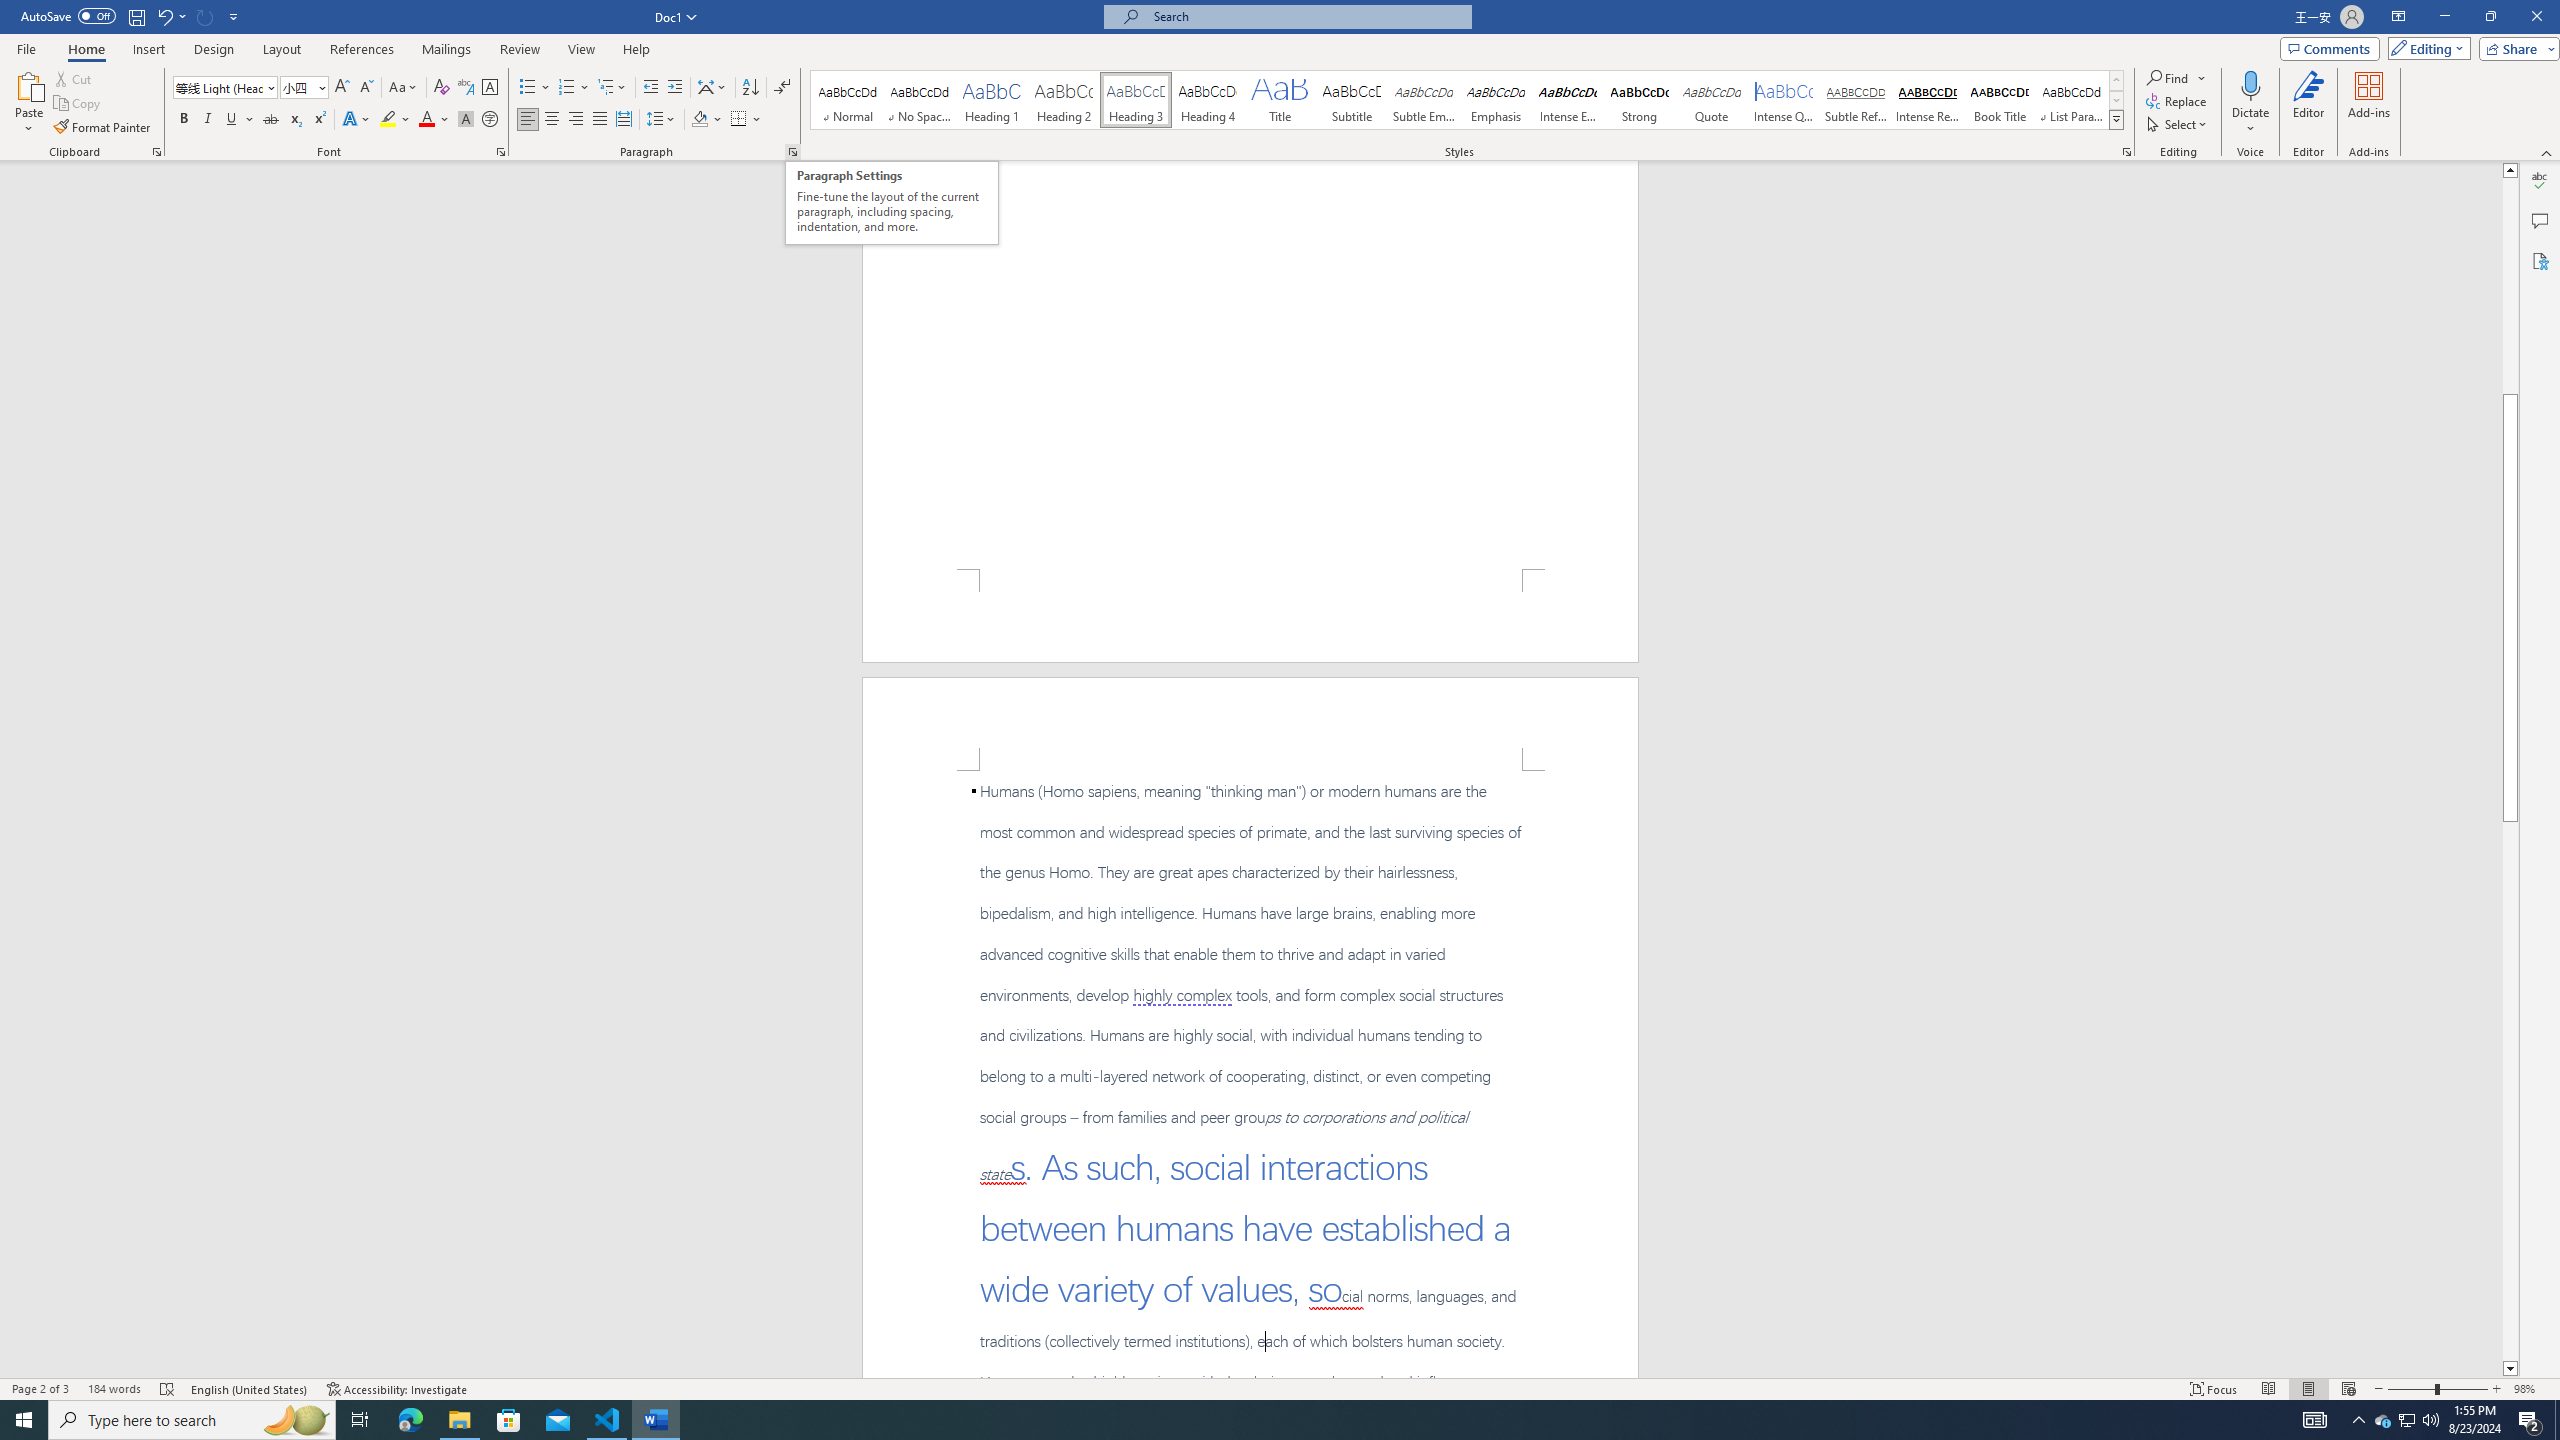  Describe the element at coordinates (1306, 16) in the screenshot. I see `Microsoft search` at that location.